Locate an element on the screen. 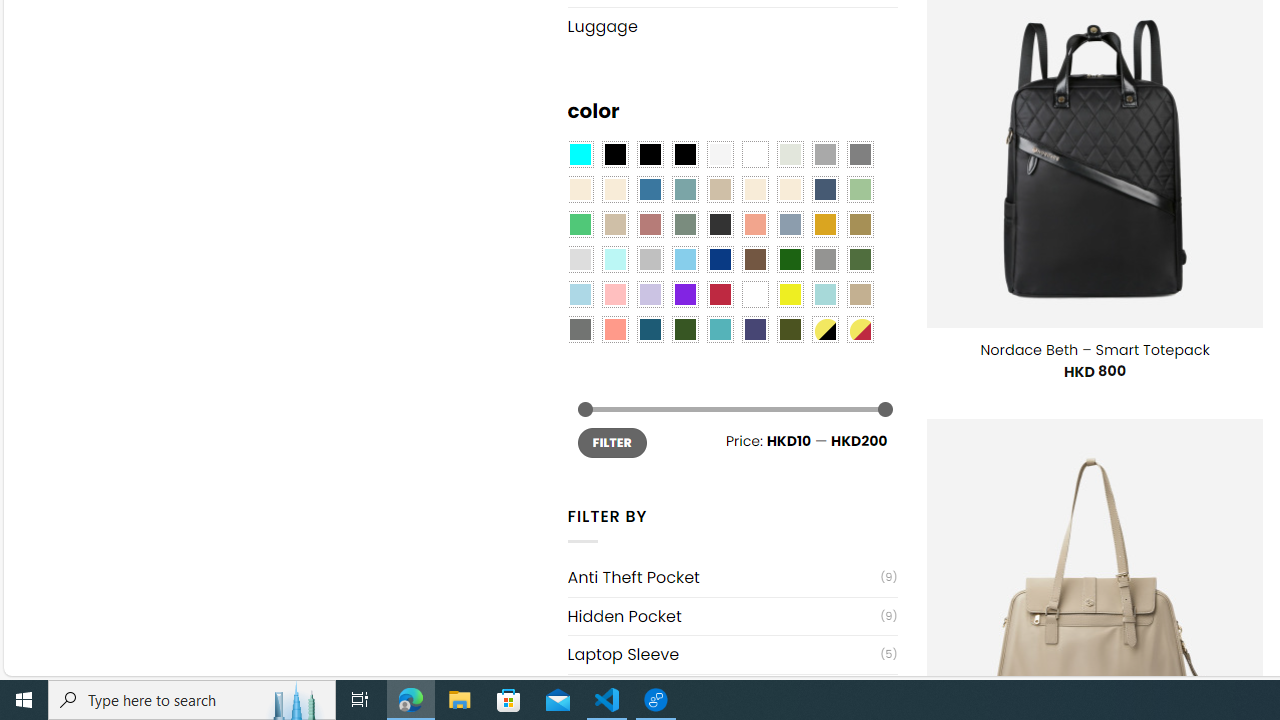  Light Gray is located at coordinates (580, 259).